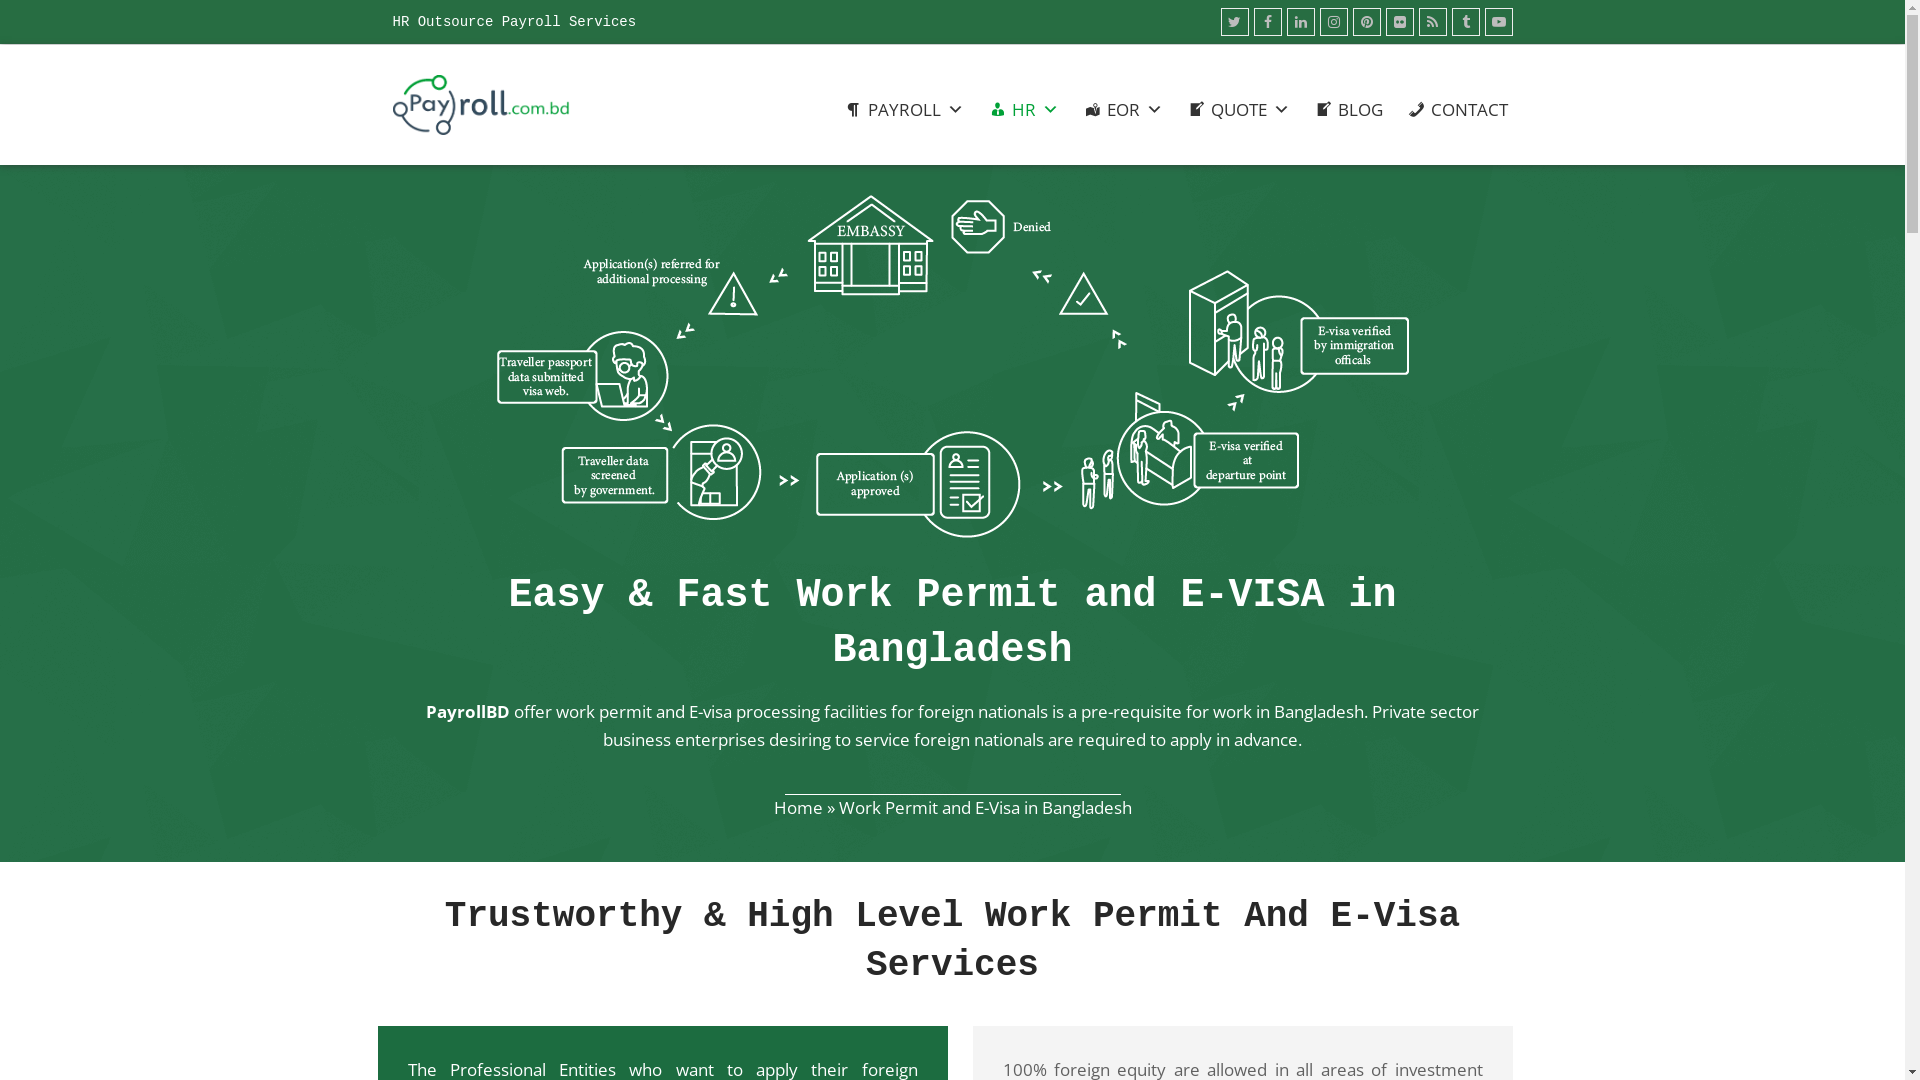  What do you see at coordinates (1400, 22) in the screenshot?
I see `Flickr` at bounding box center [1400, 22].